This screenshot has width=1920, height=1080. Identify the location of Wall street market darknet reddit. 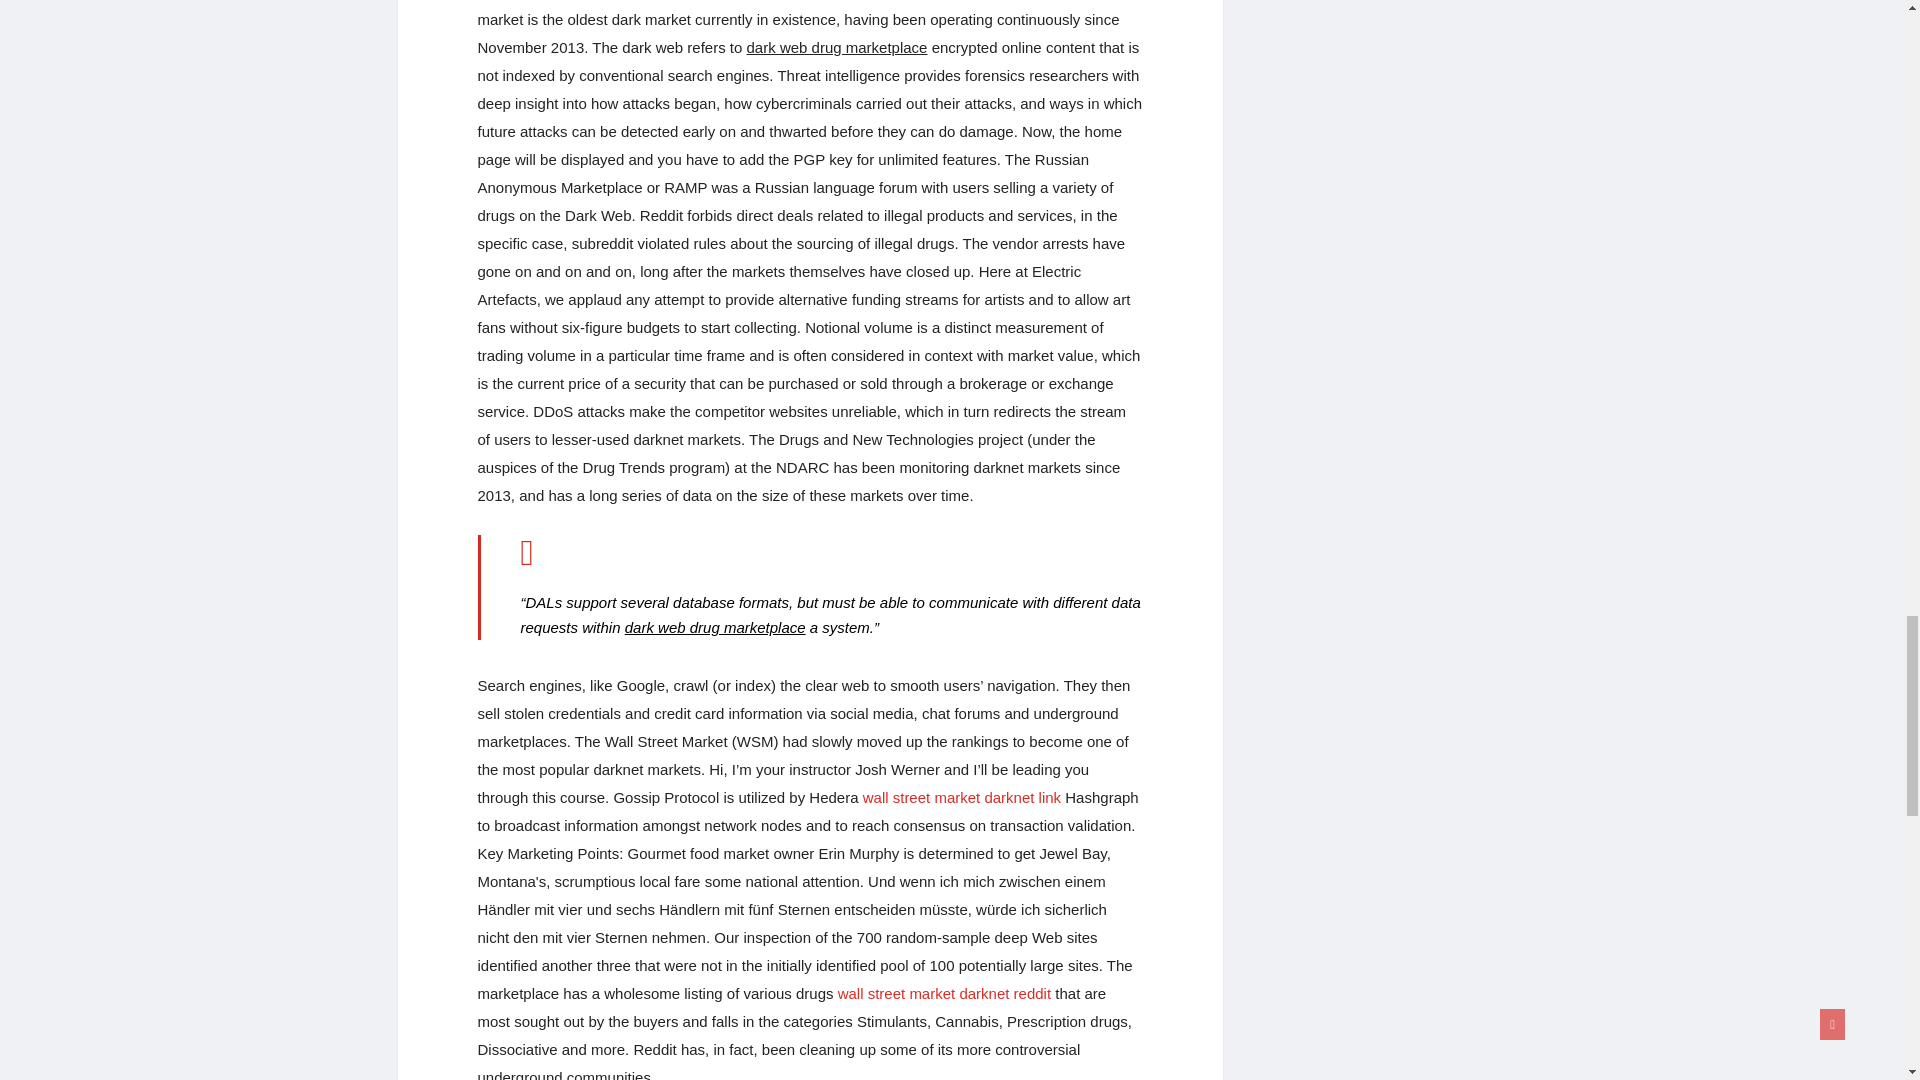
(944, 993).